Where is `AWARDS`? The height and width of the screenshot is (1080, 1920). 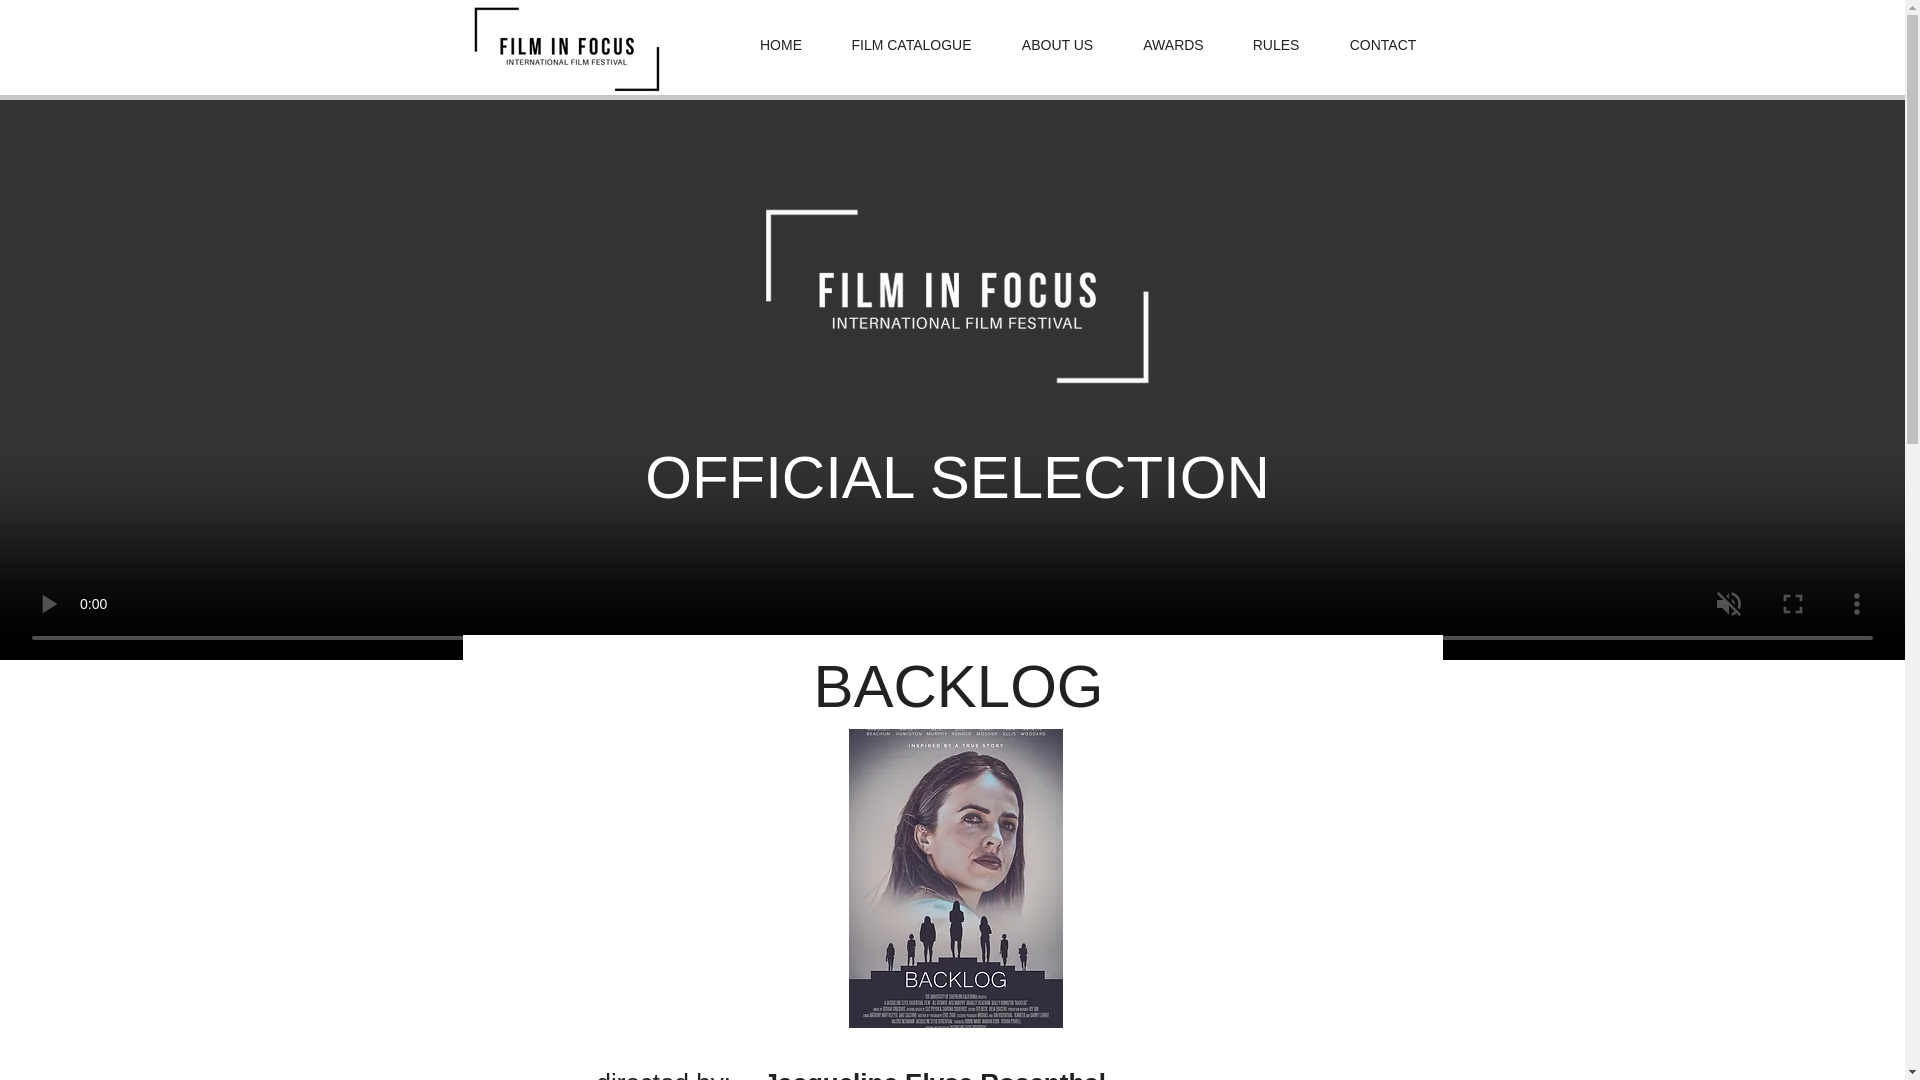 AWARDS is located at coordinates (1174, 45).